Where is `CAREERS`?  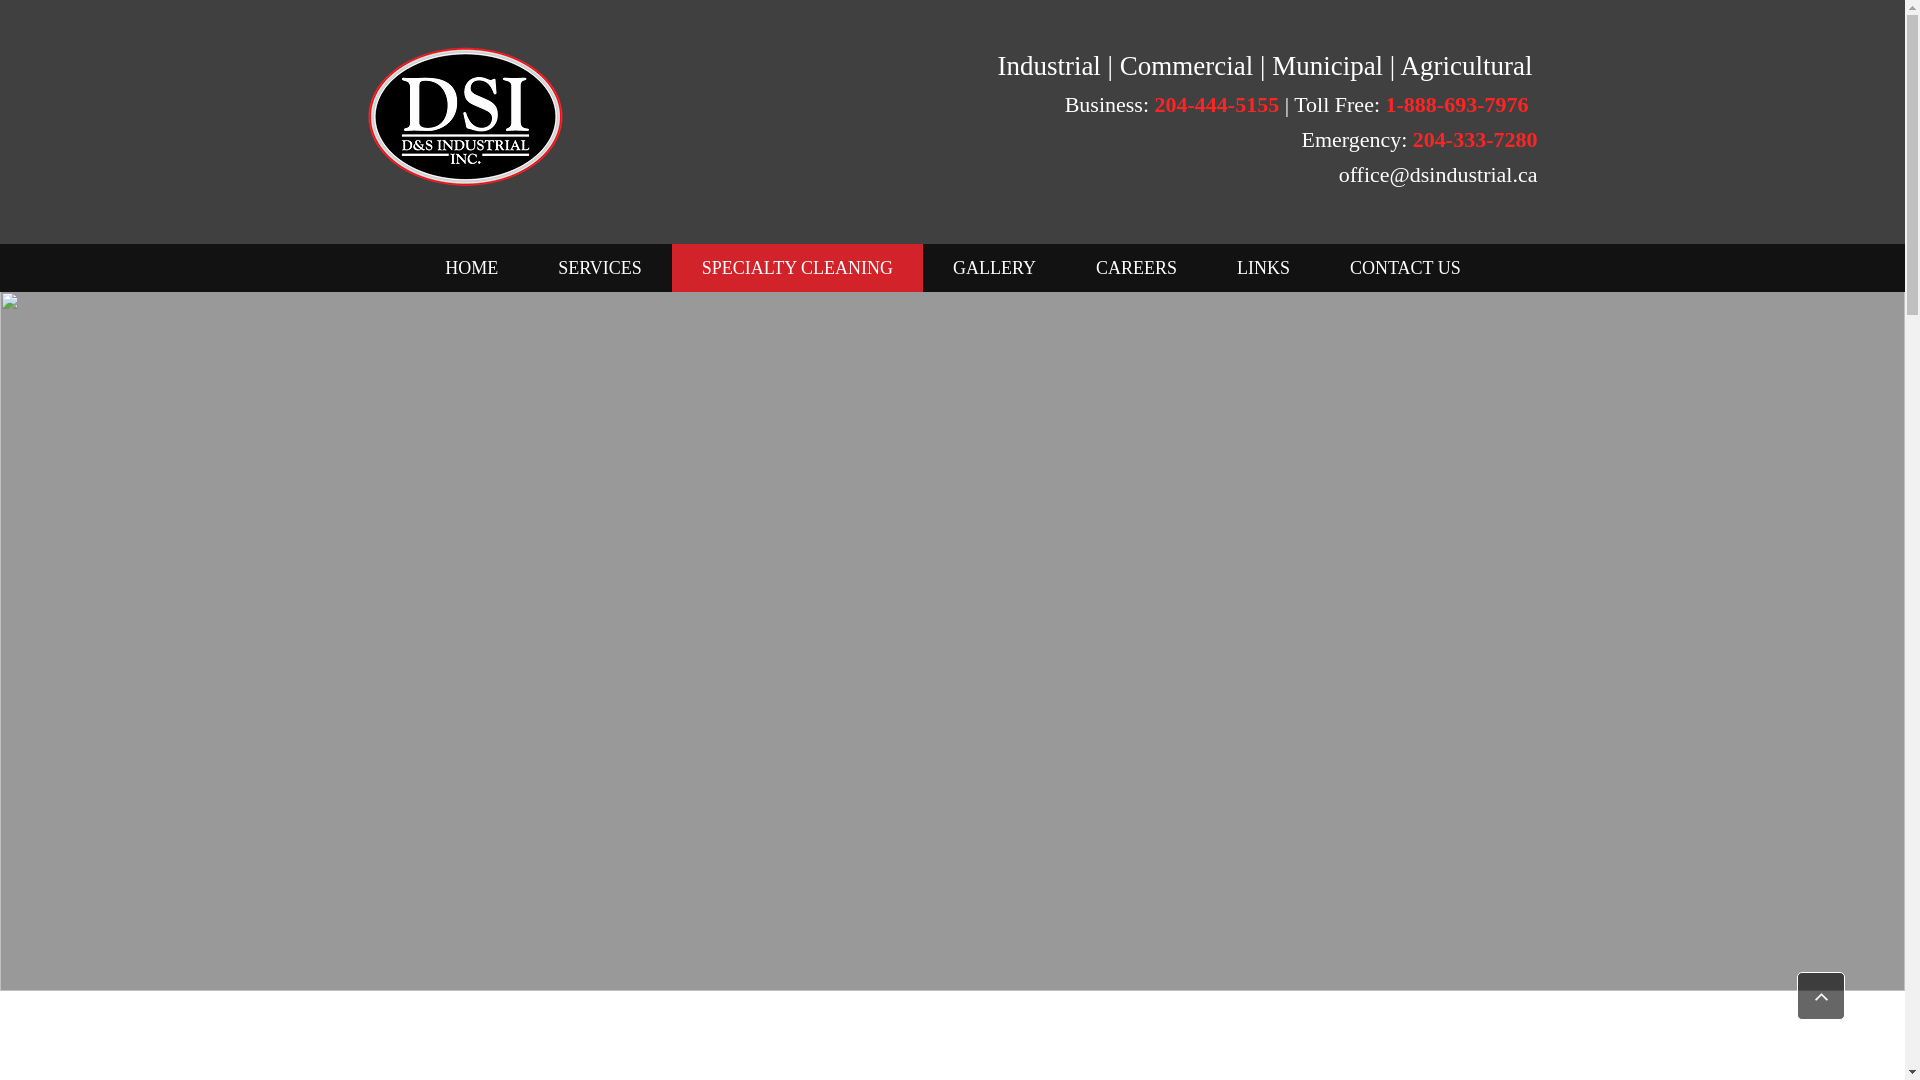 CAREERS is located at coordinates (1136, 268).